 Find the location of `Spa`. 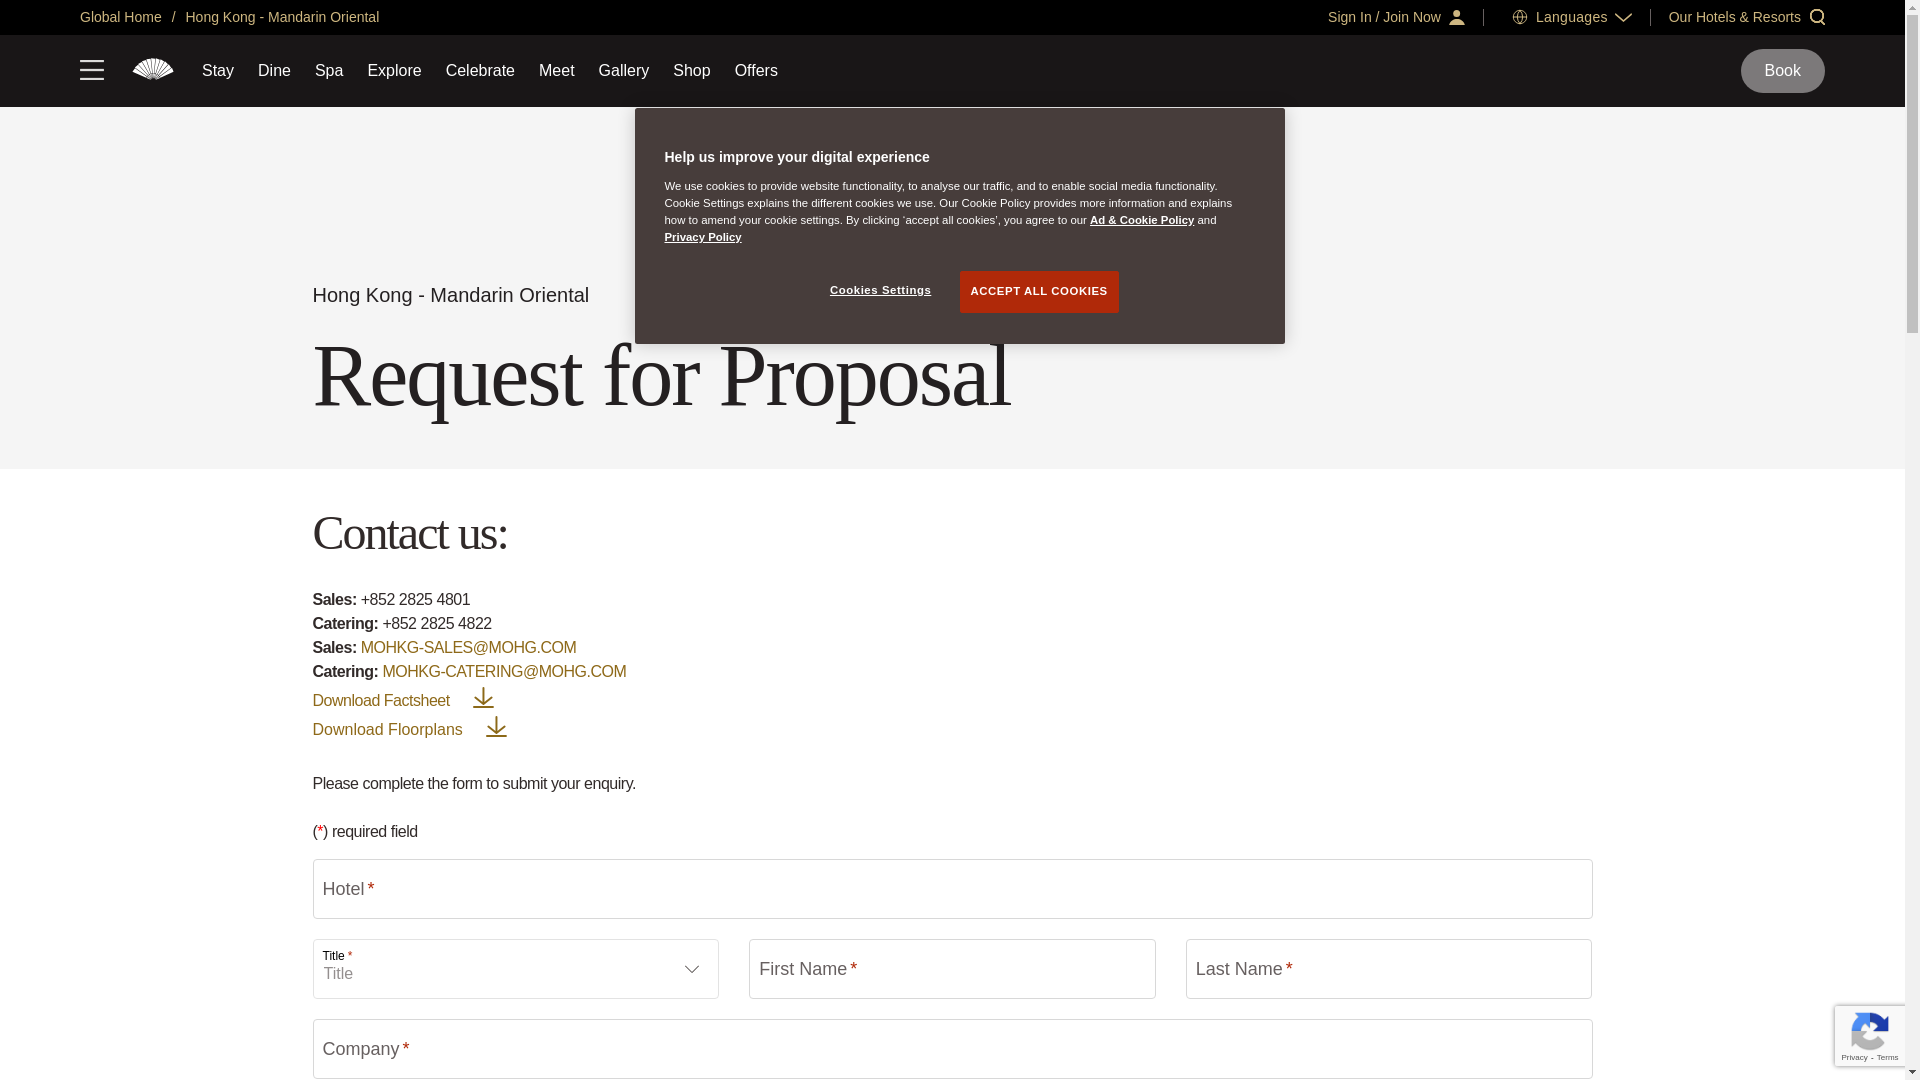

Spa is located at coordinates (328, 70).